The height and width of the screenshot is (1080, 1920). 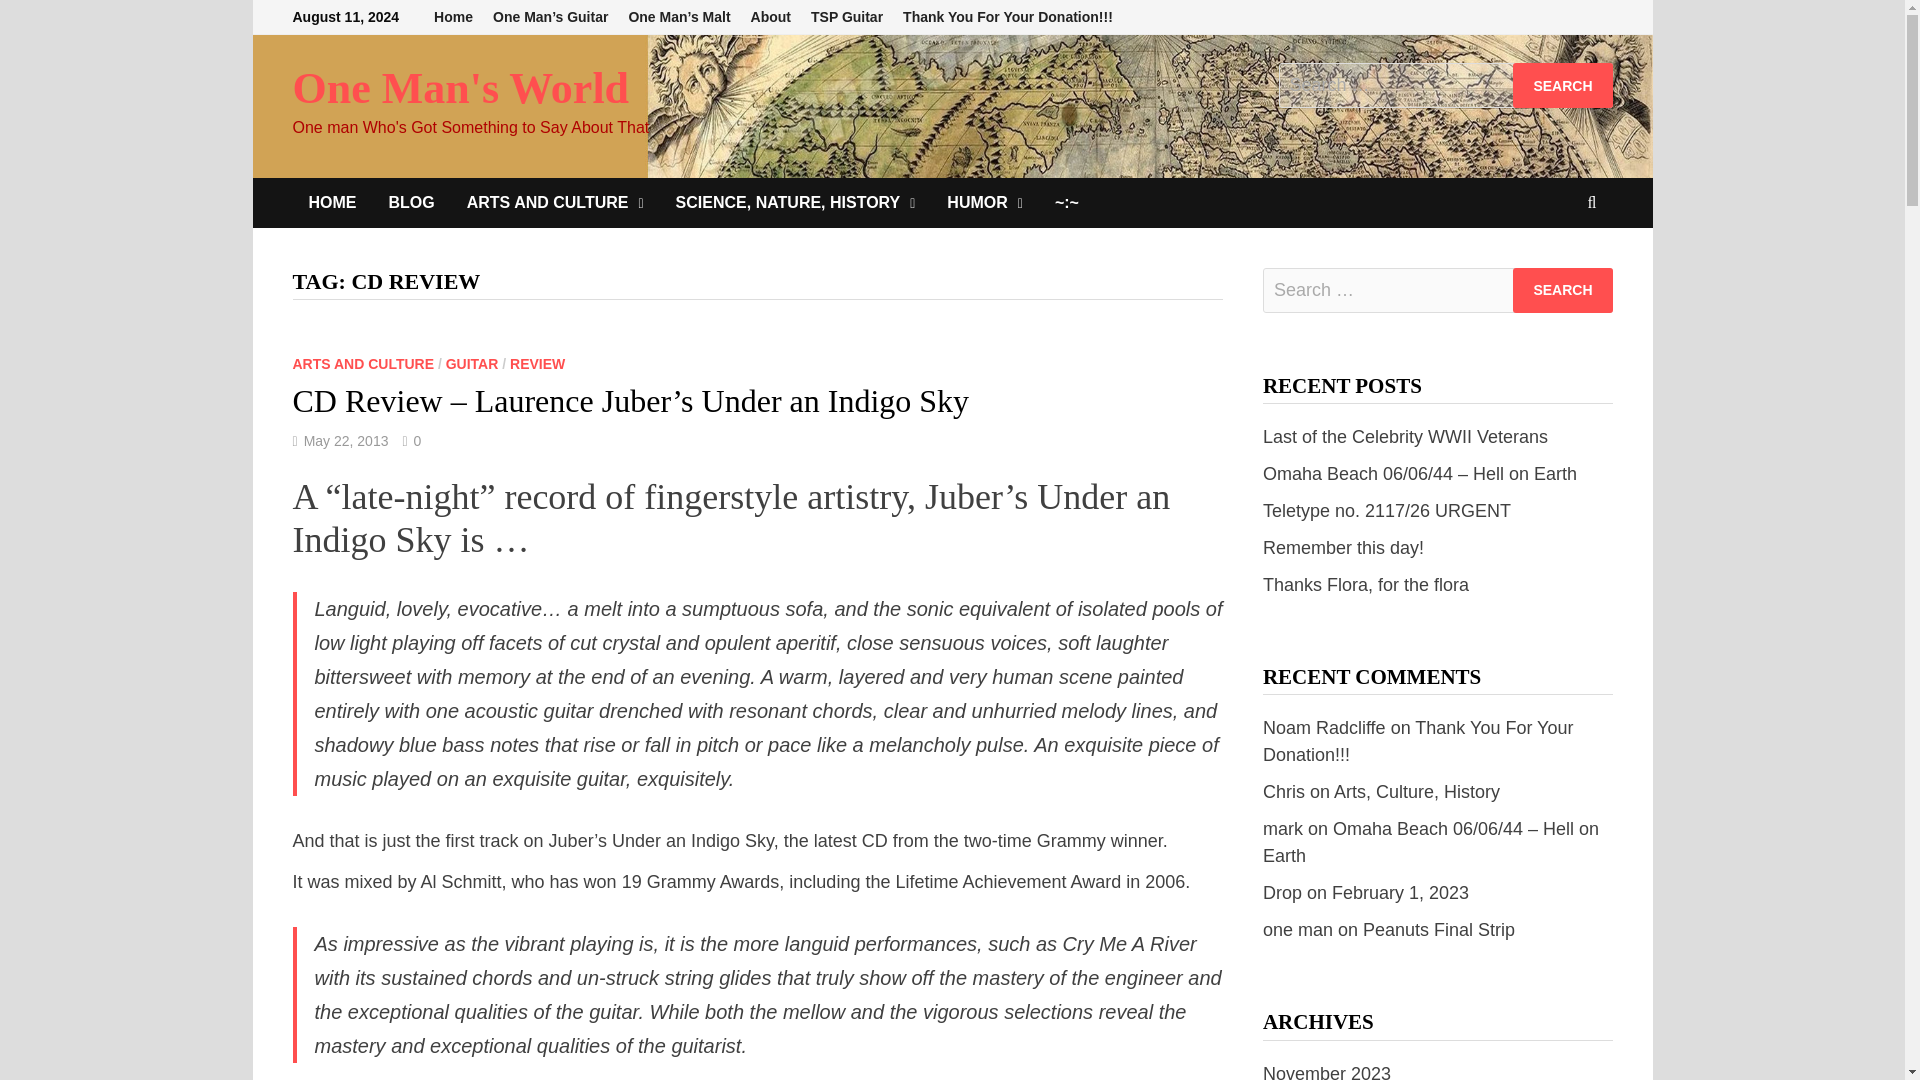 What do you see at coordinates (332, 202) in the screenshot?
I see `HOME` at bounding box center [332, 202].